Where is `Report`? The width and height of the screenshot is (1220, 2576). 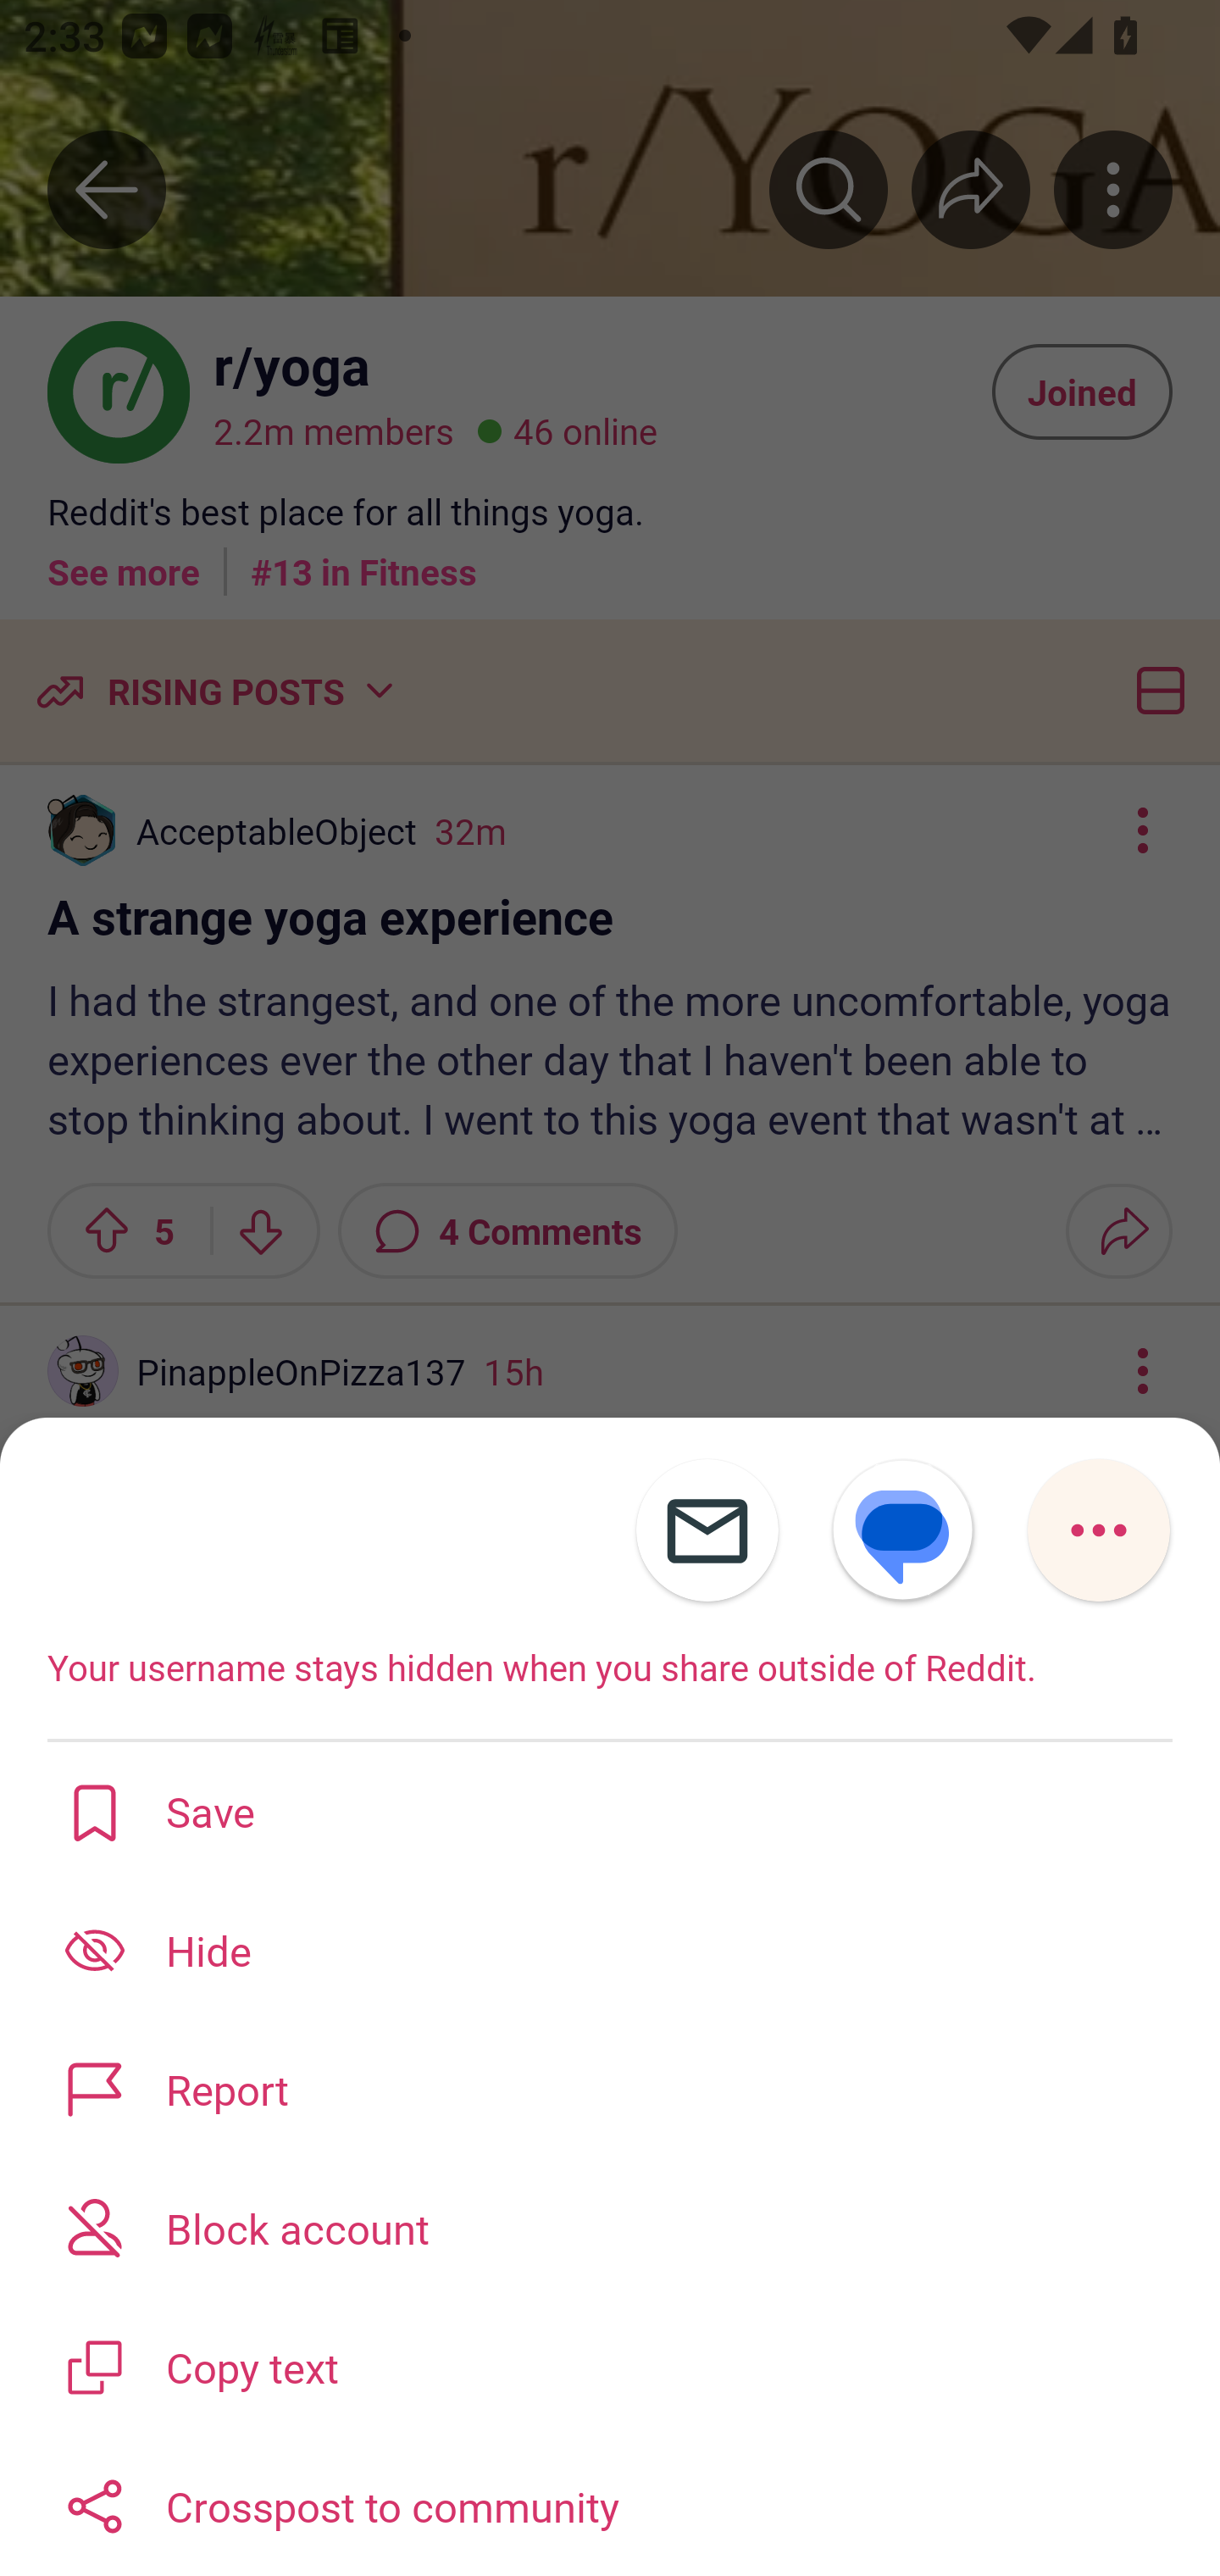
Report is located at coordinates (610, 2089).